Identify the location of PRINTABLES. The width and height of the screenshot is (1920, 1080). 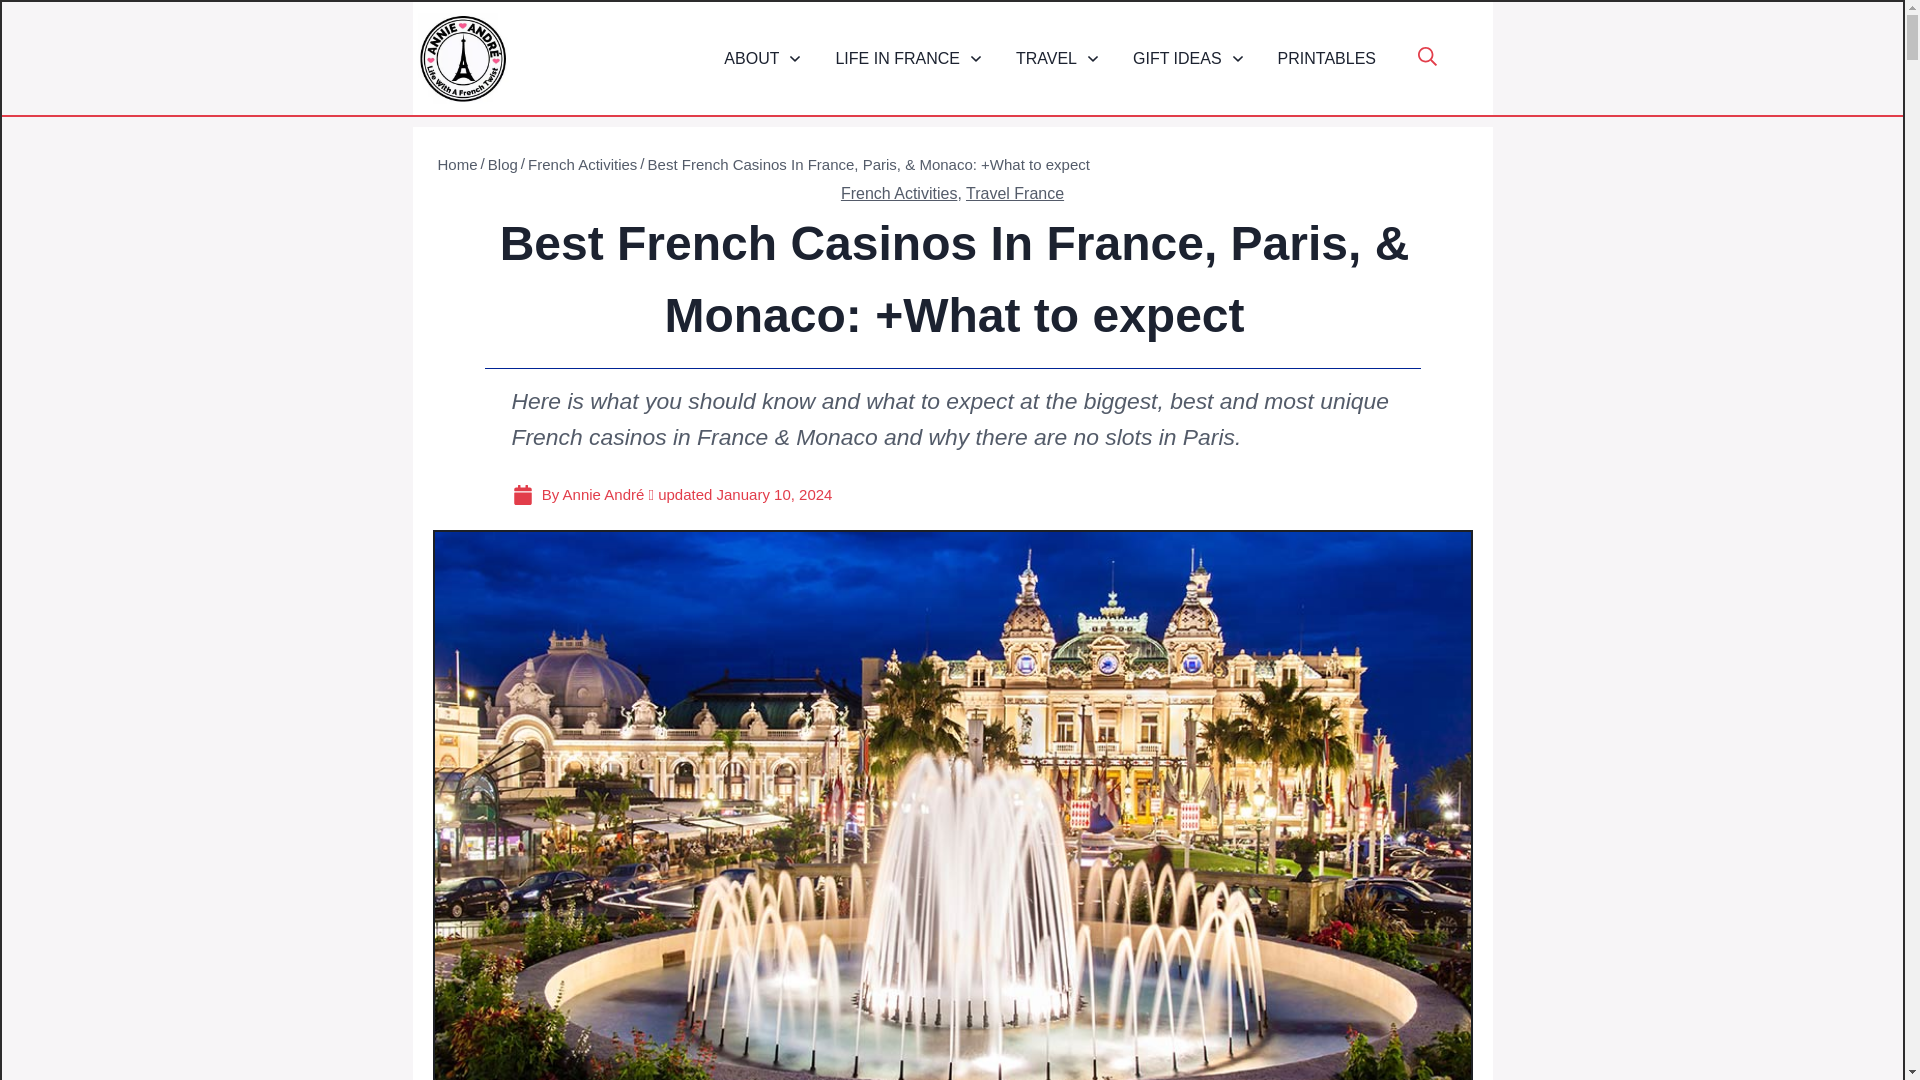
(1327, 58).